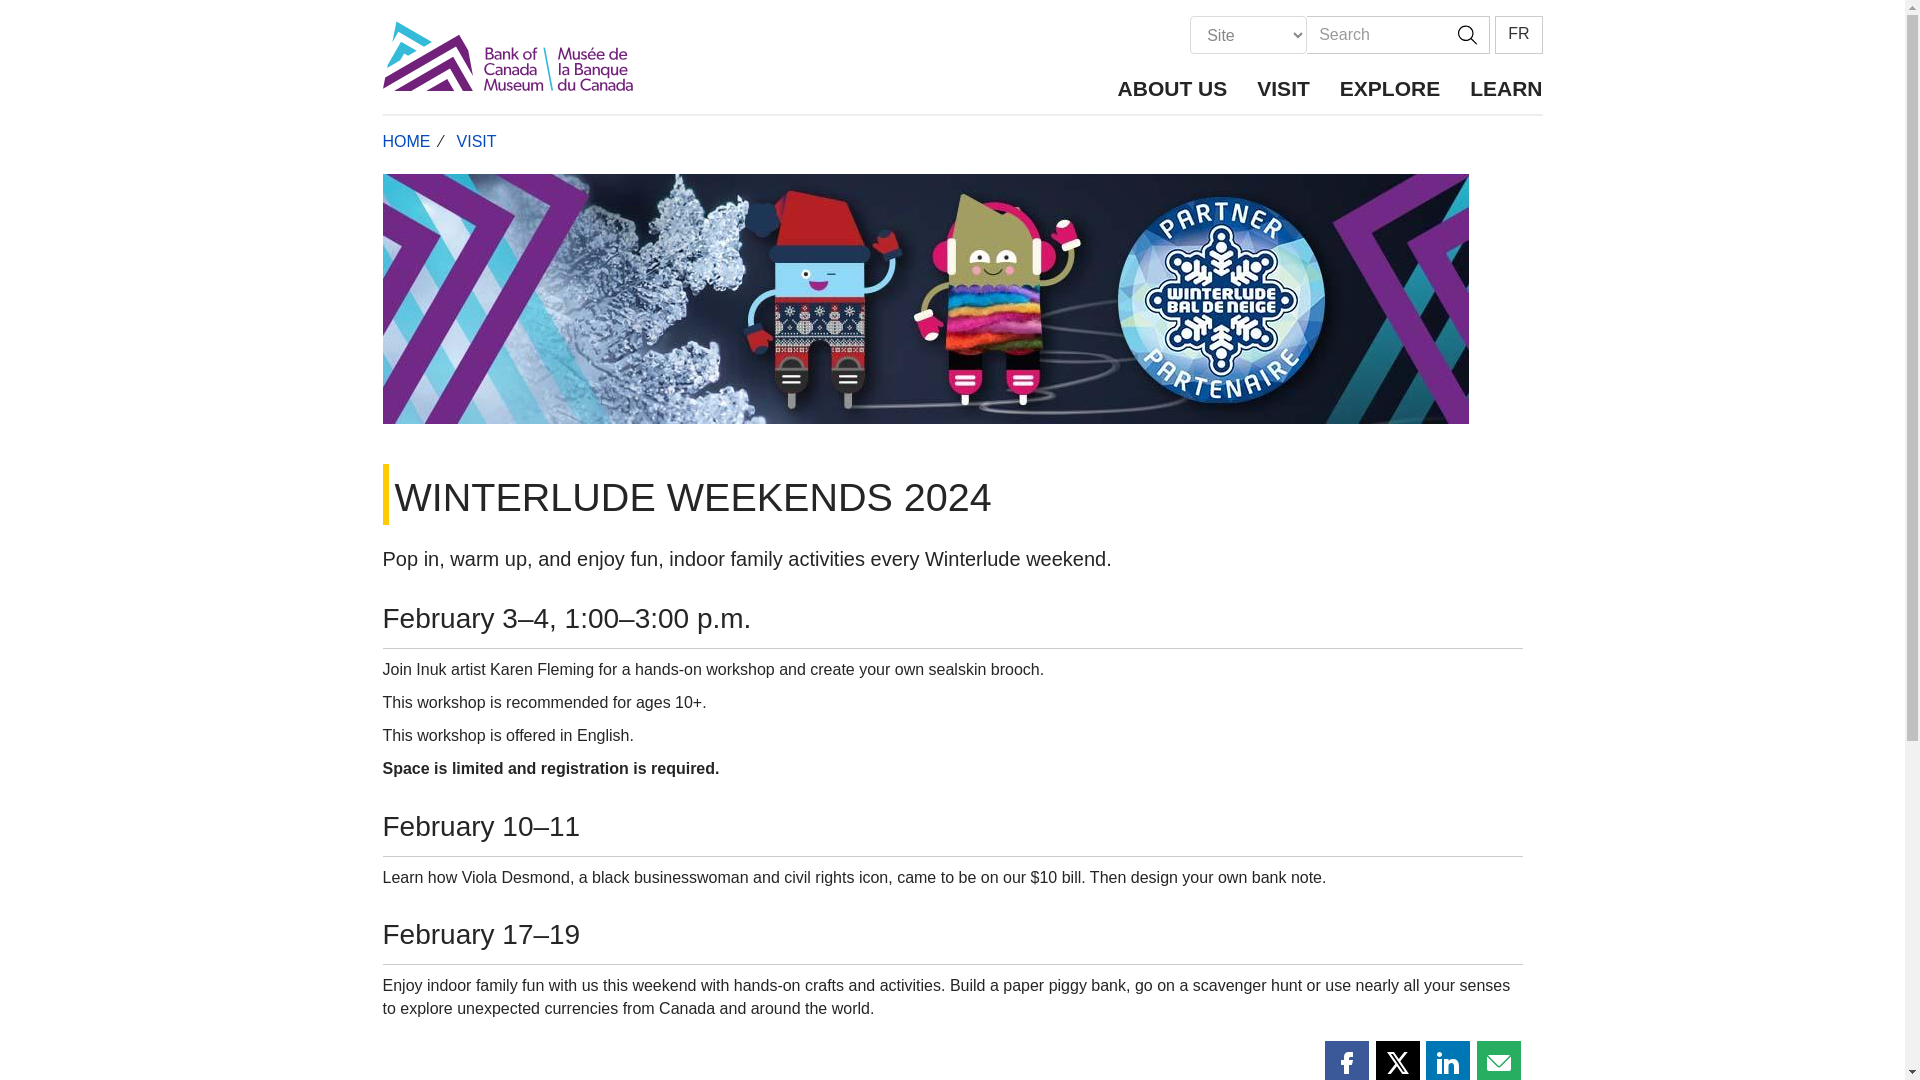 The height and width of the screenshot is (1080, 1920). What do you see at coordinates (1398, 1060) in the screenshot?
I see `Share this page on X` at bounding box center [1398, 1060].